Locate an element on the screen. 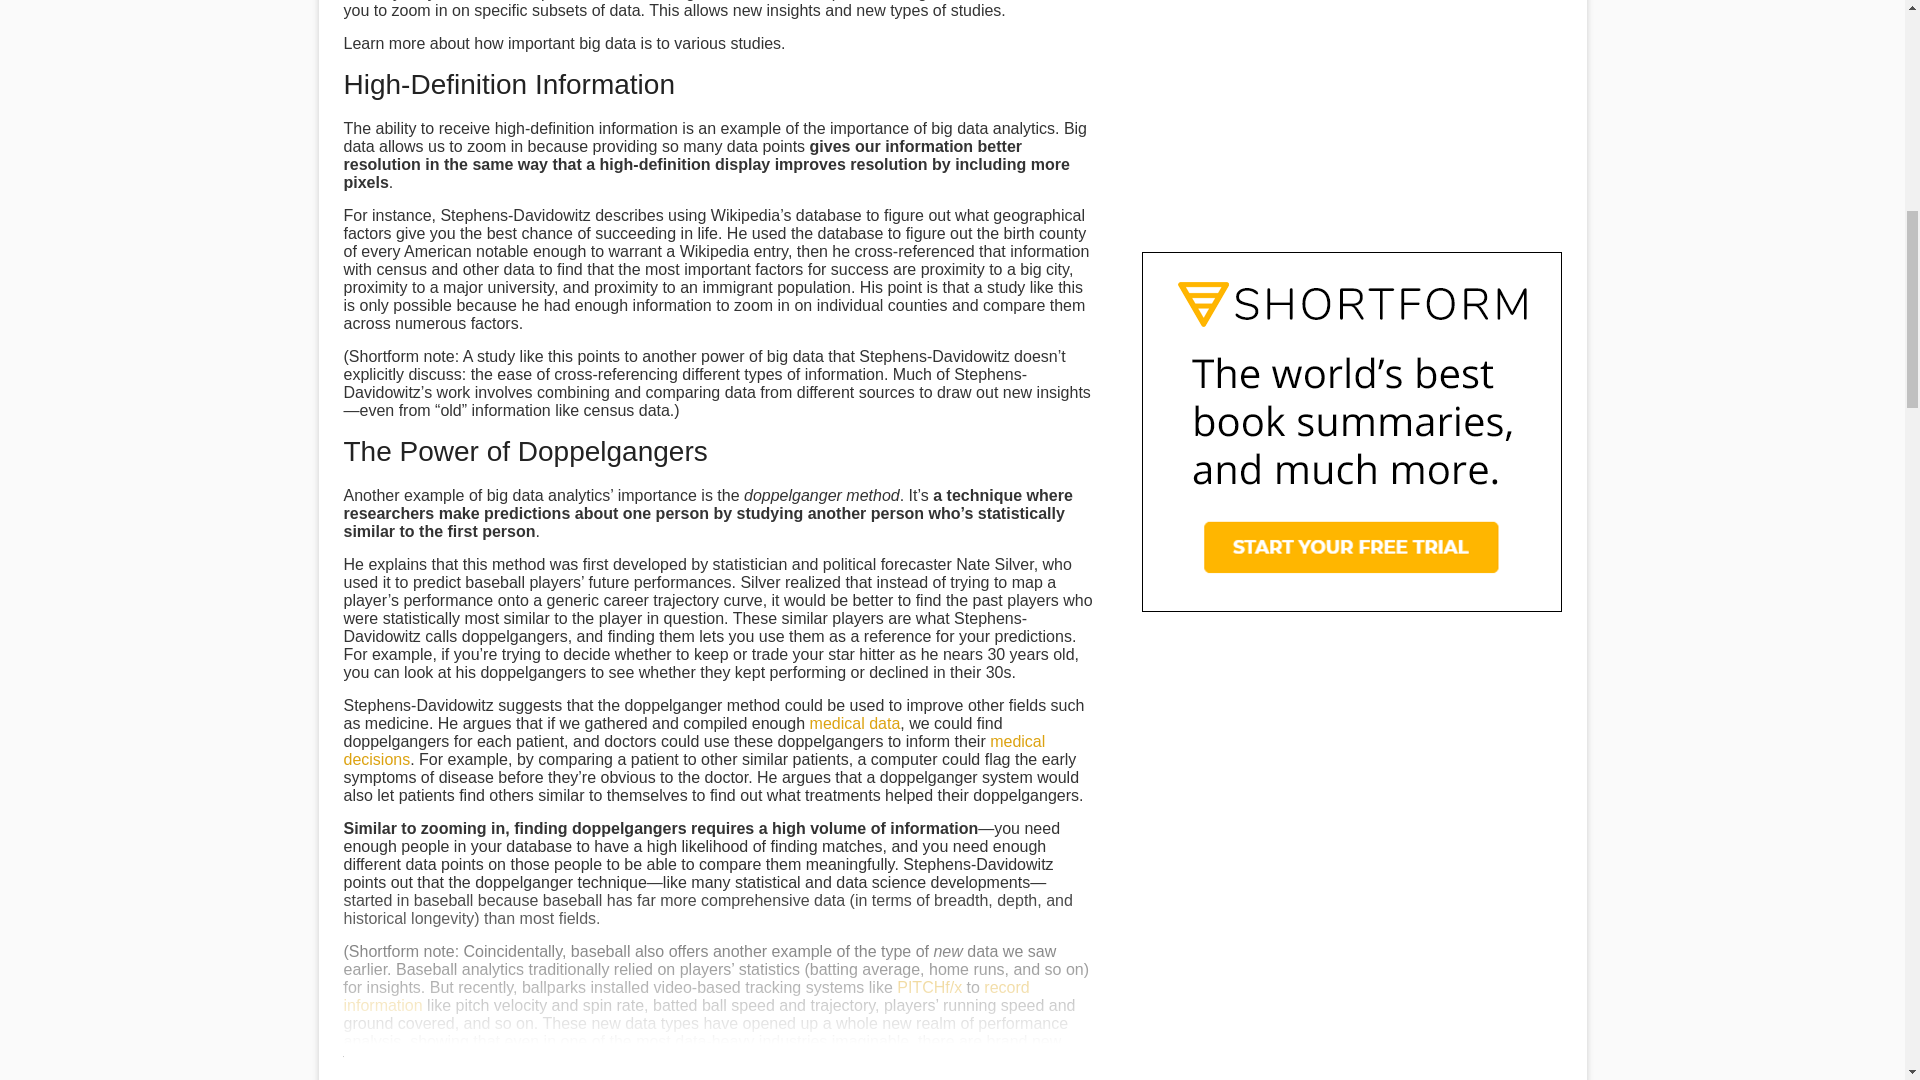 This screenshot has height=1080, width=1920. record information is located at coordinates (686, 996).